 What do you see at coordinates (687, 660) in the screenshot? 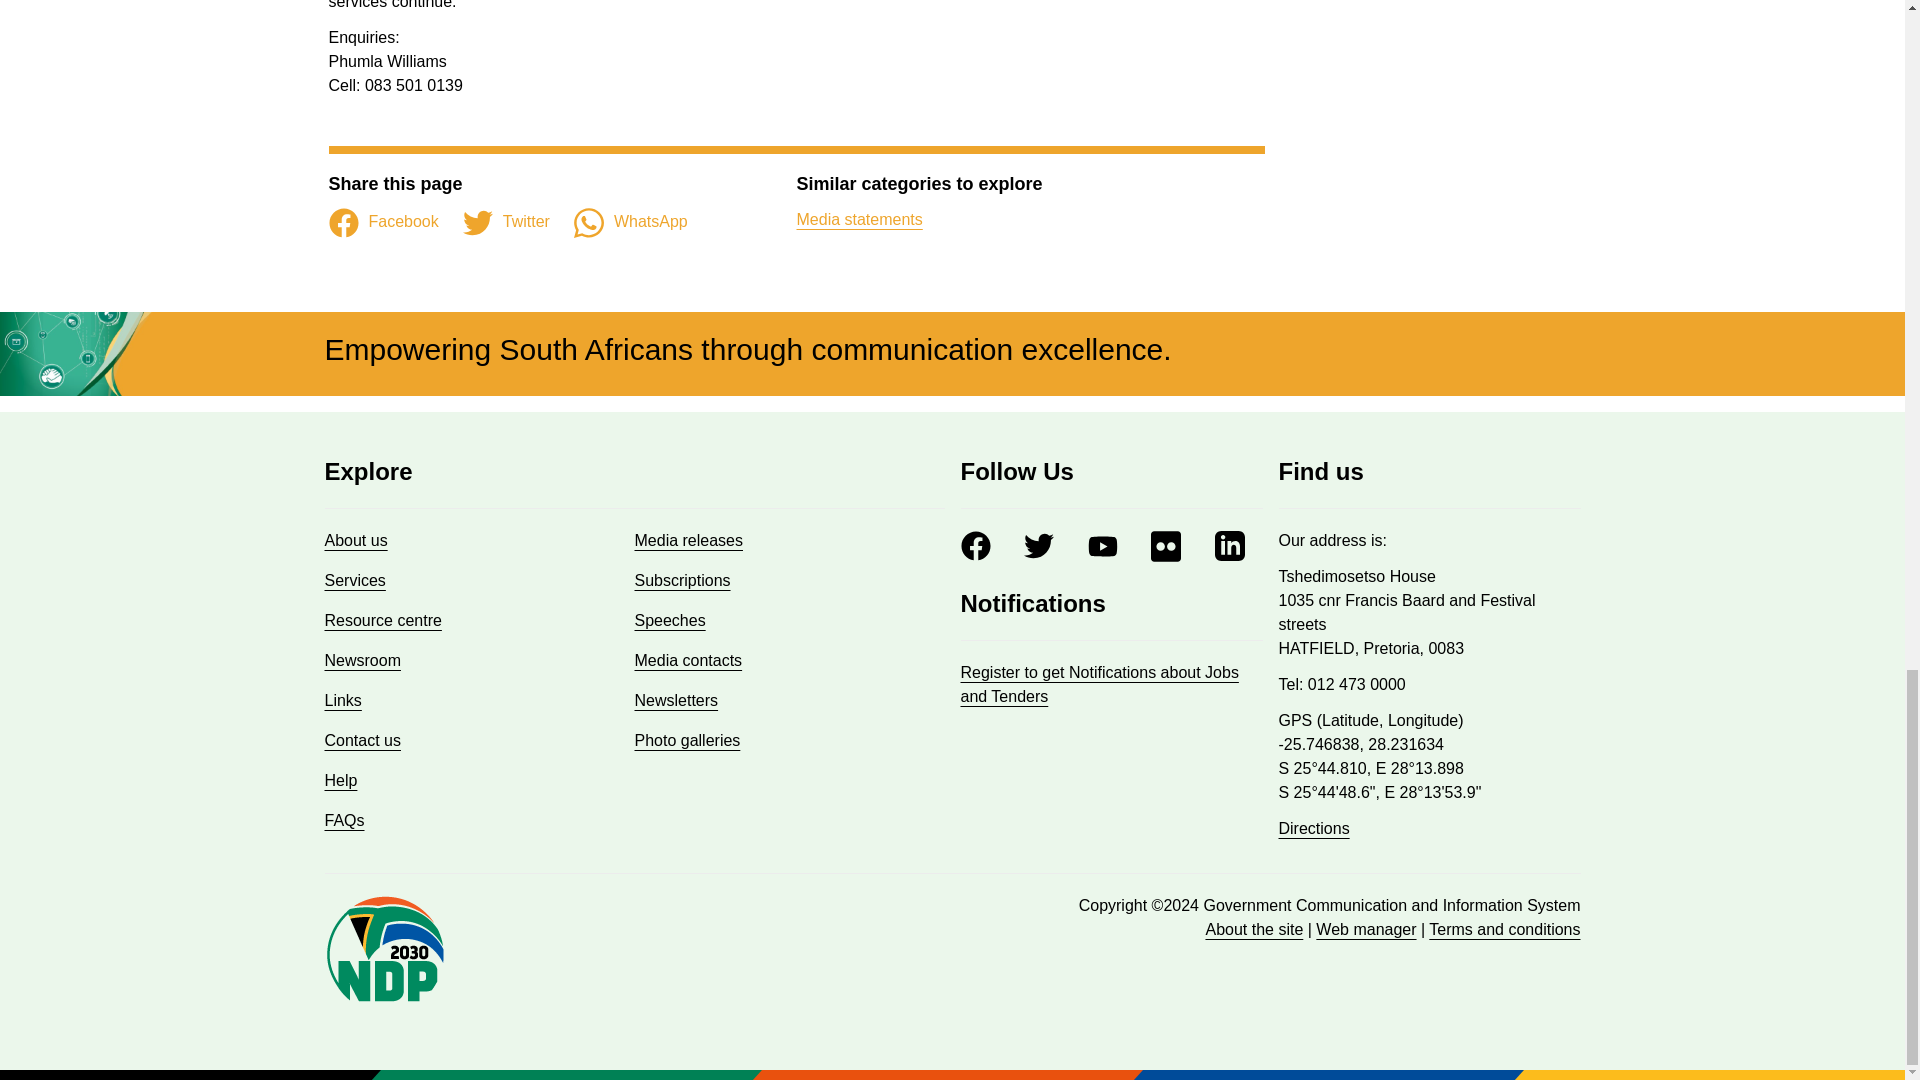
I see `Media contacts` at bounding box center [687, 660].